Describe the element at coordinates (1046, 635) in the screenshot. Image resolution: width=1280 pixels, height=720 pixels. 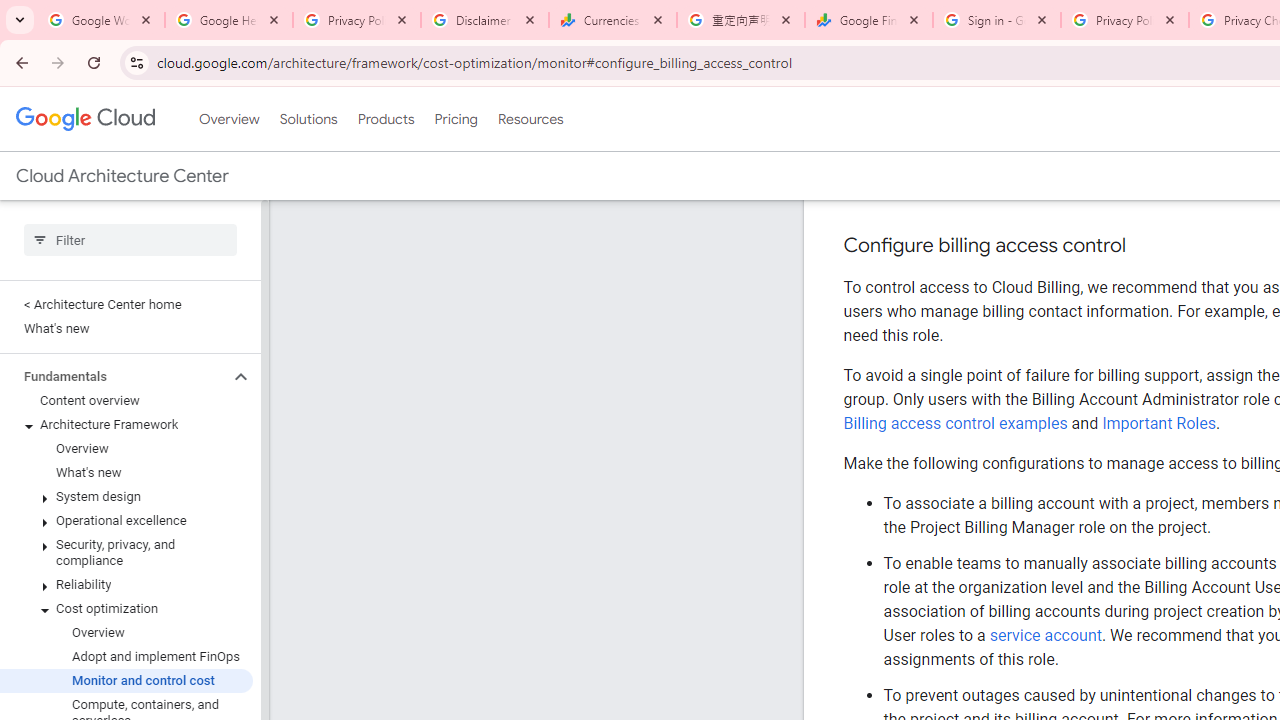
I see `service account` at that location.